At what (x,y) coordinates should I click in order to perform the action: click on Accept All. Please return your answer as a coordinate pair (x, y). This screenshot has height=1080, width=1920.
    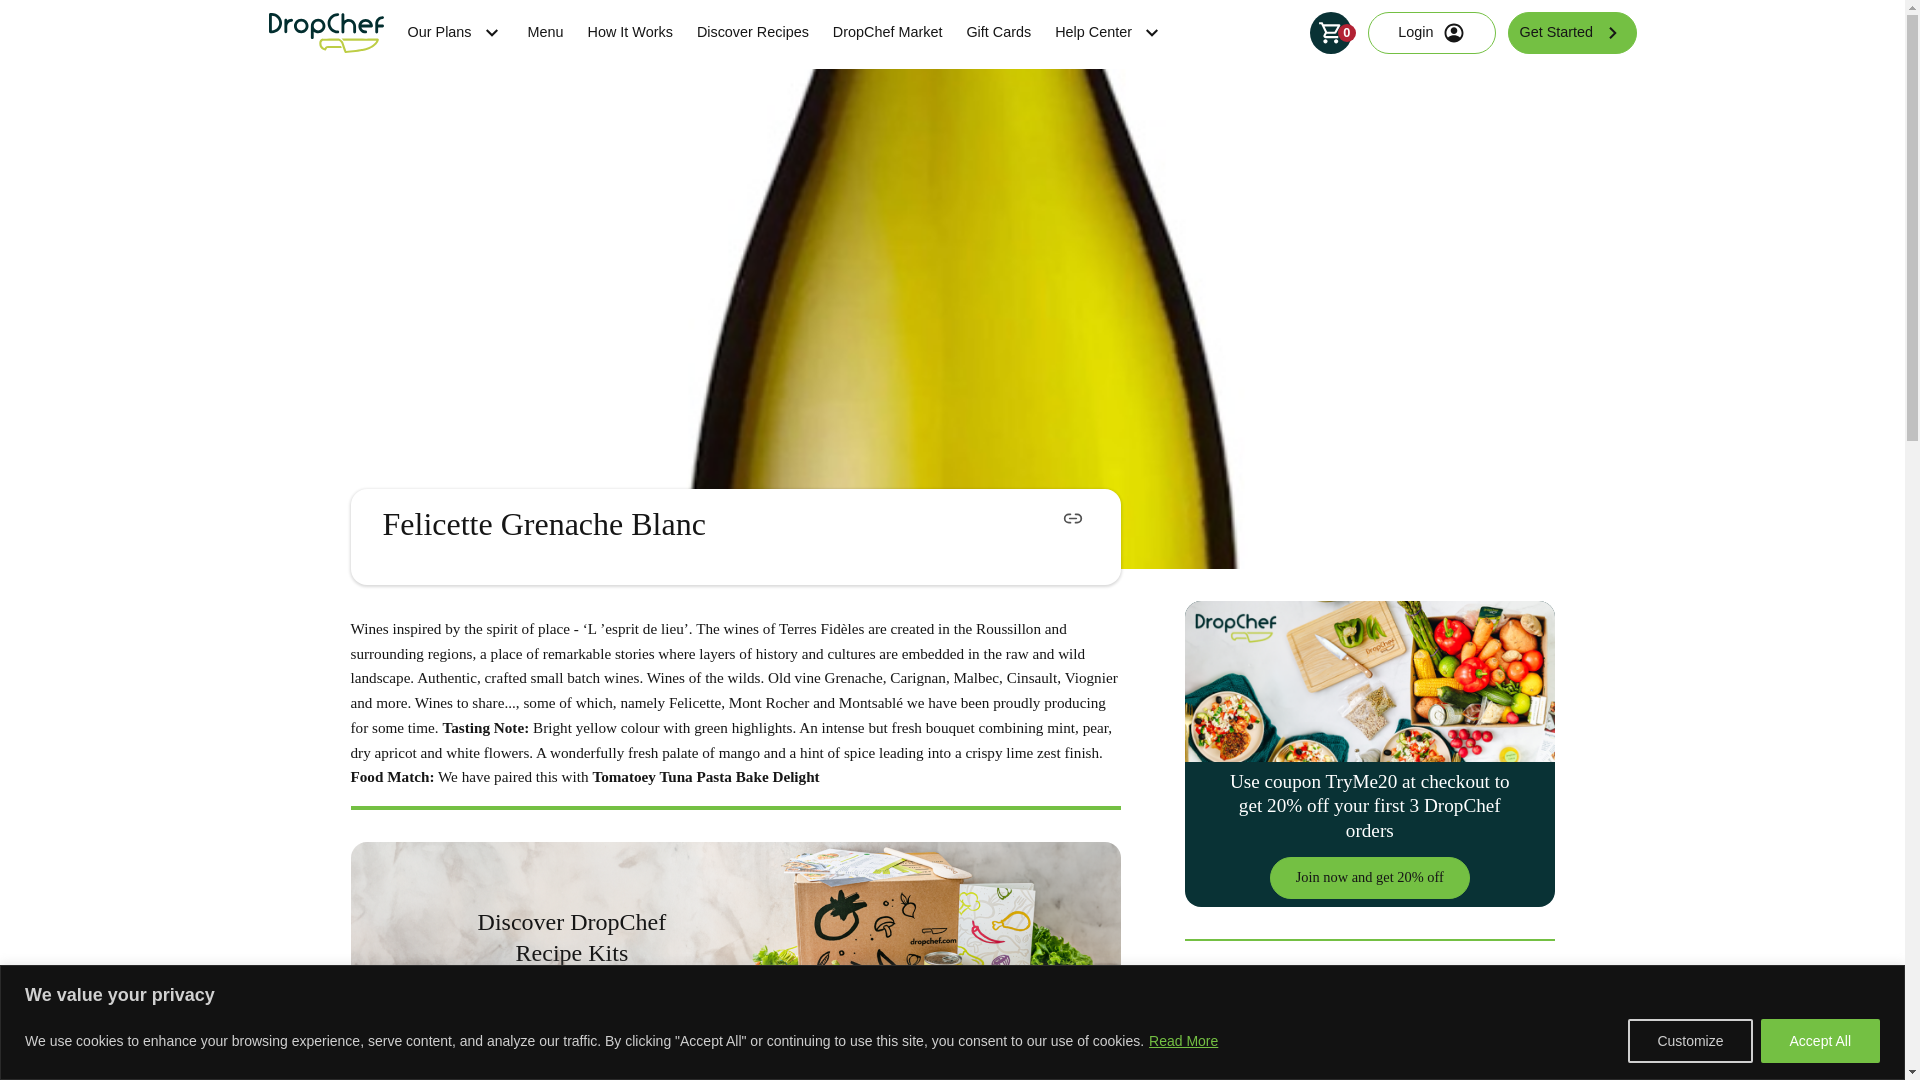
    Looking at the image, I should click on (1820, 1040).